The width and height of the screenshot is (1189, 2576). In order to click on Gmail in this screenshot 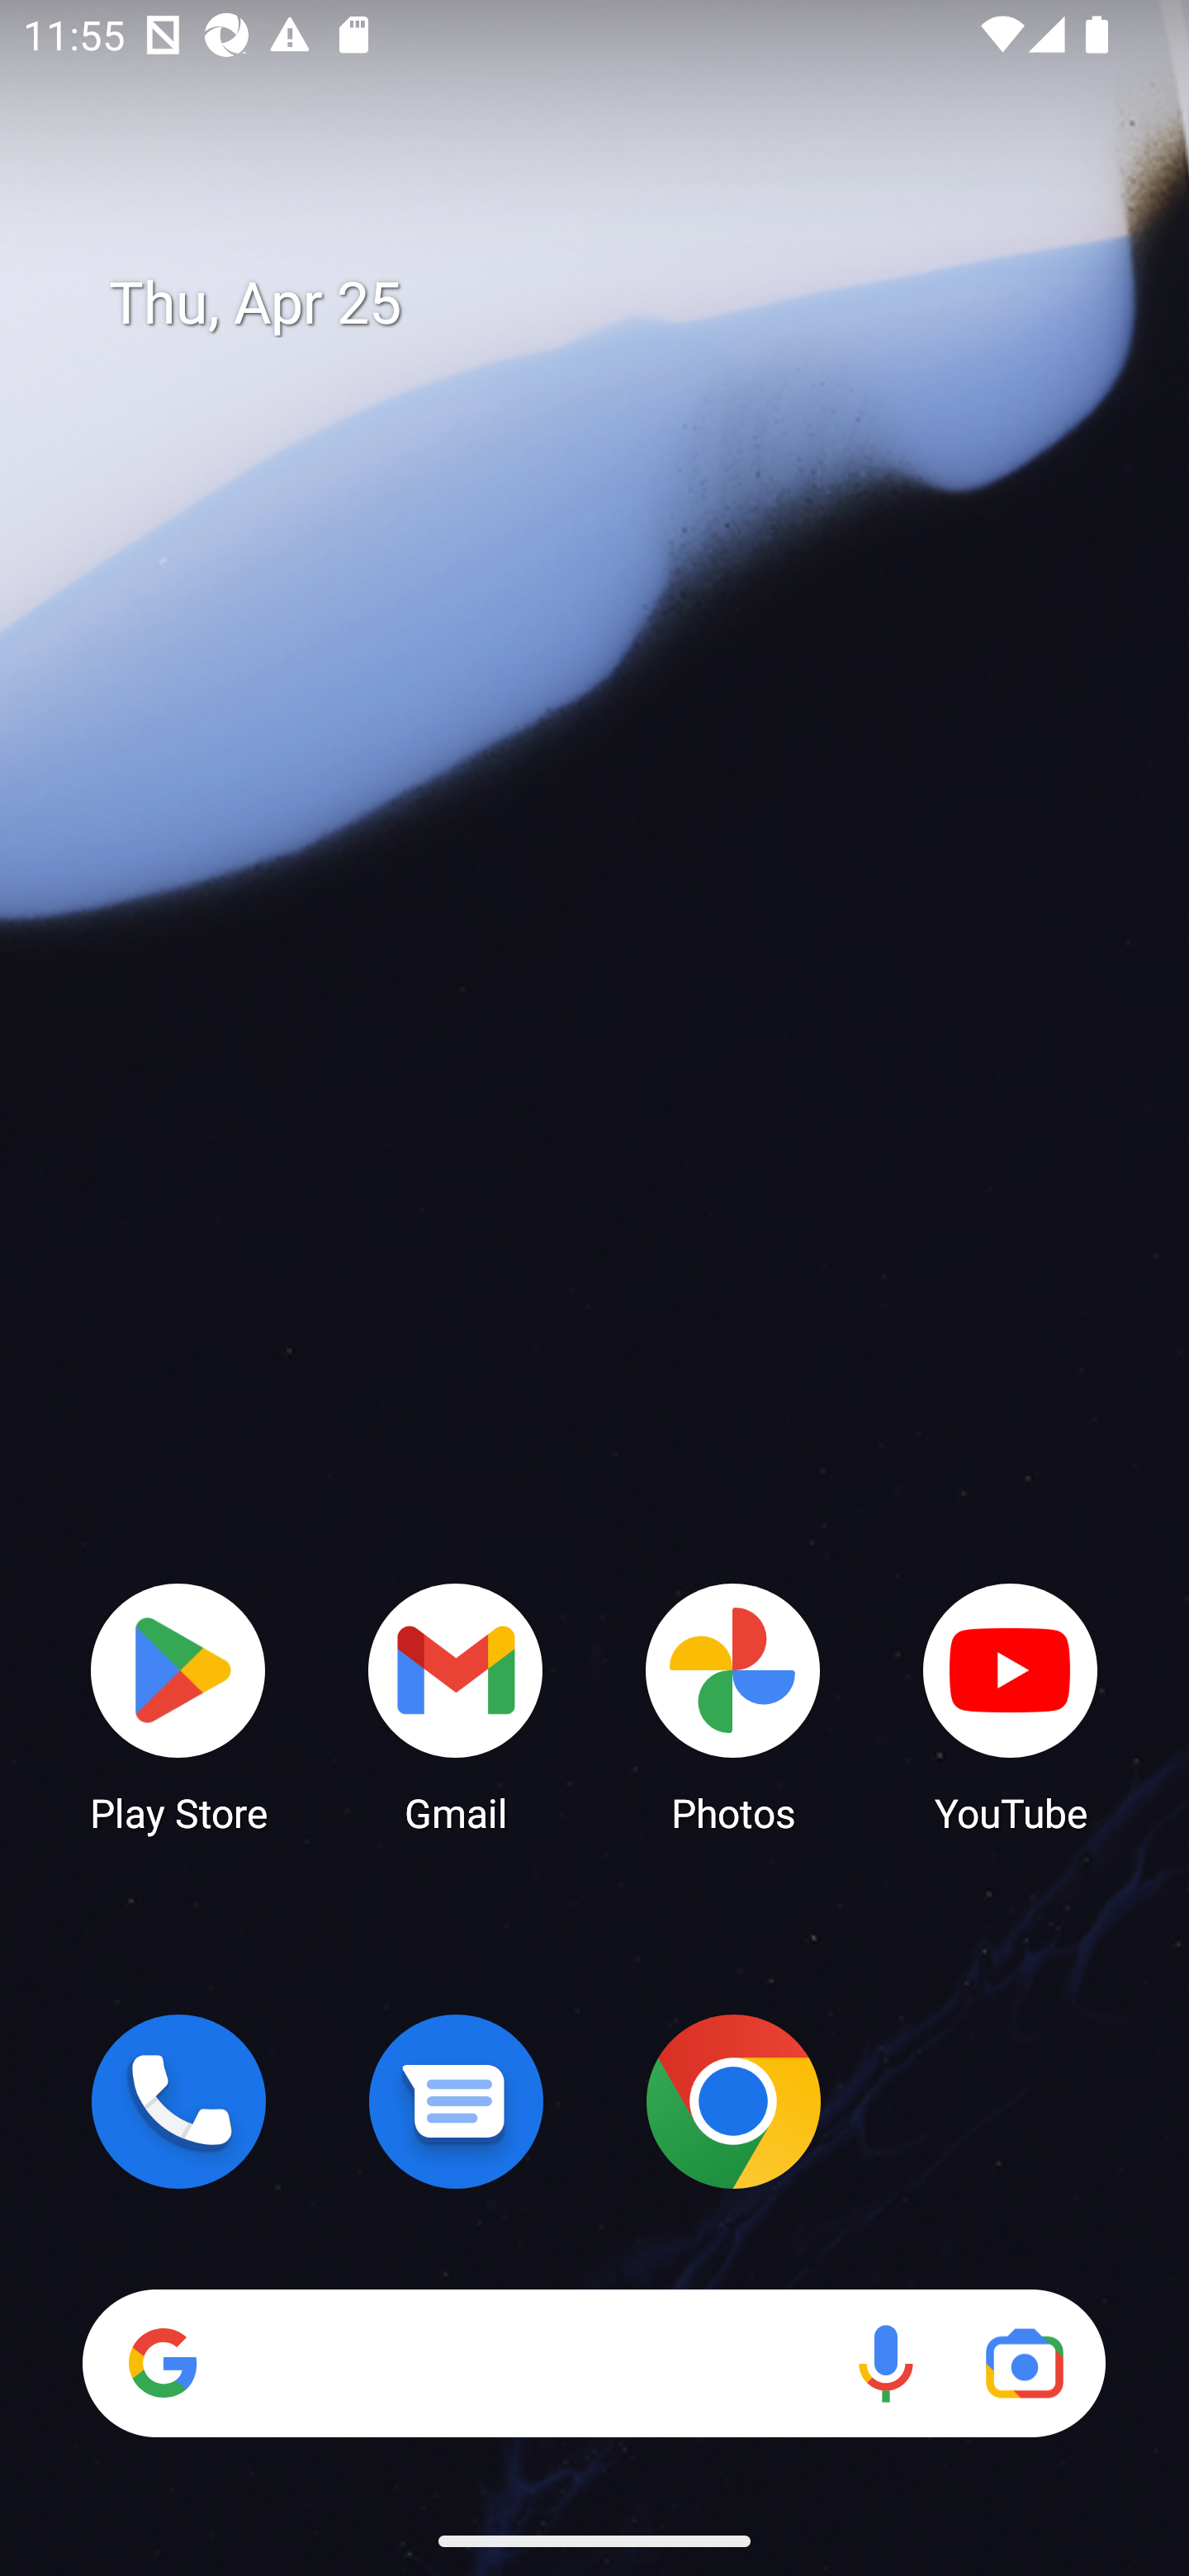, I will do `click(456, 1706)`.